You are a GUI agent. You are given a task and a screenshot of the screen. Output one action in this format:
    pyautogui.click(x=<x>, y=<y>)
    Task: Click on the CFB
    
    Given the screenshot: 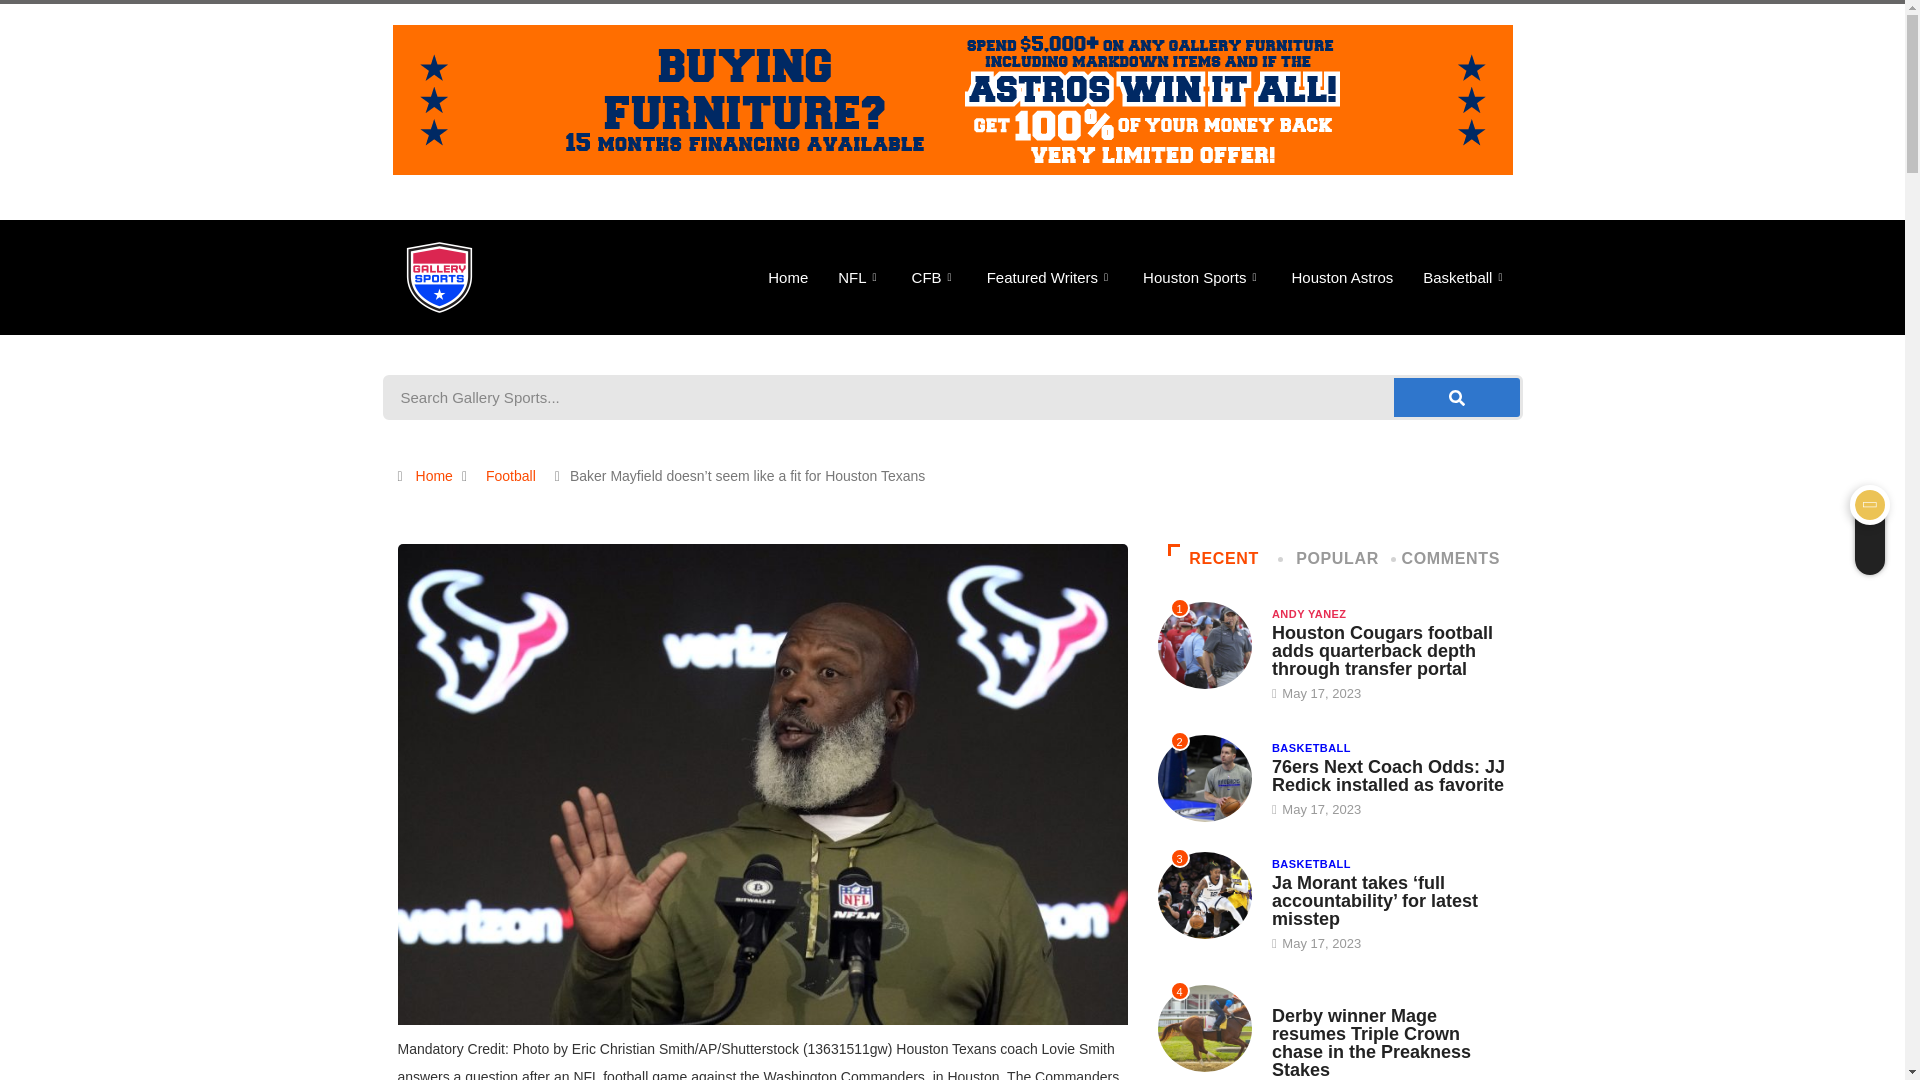 What is the action you would take?
    pyautogui.click(x=934, y=277)
    